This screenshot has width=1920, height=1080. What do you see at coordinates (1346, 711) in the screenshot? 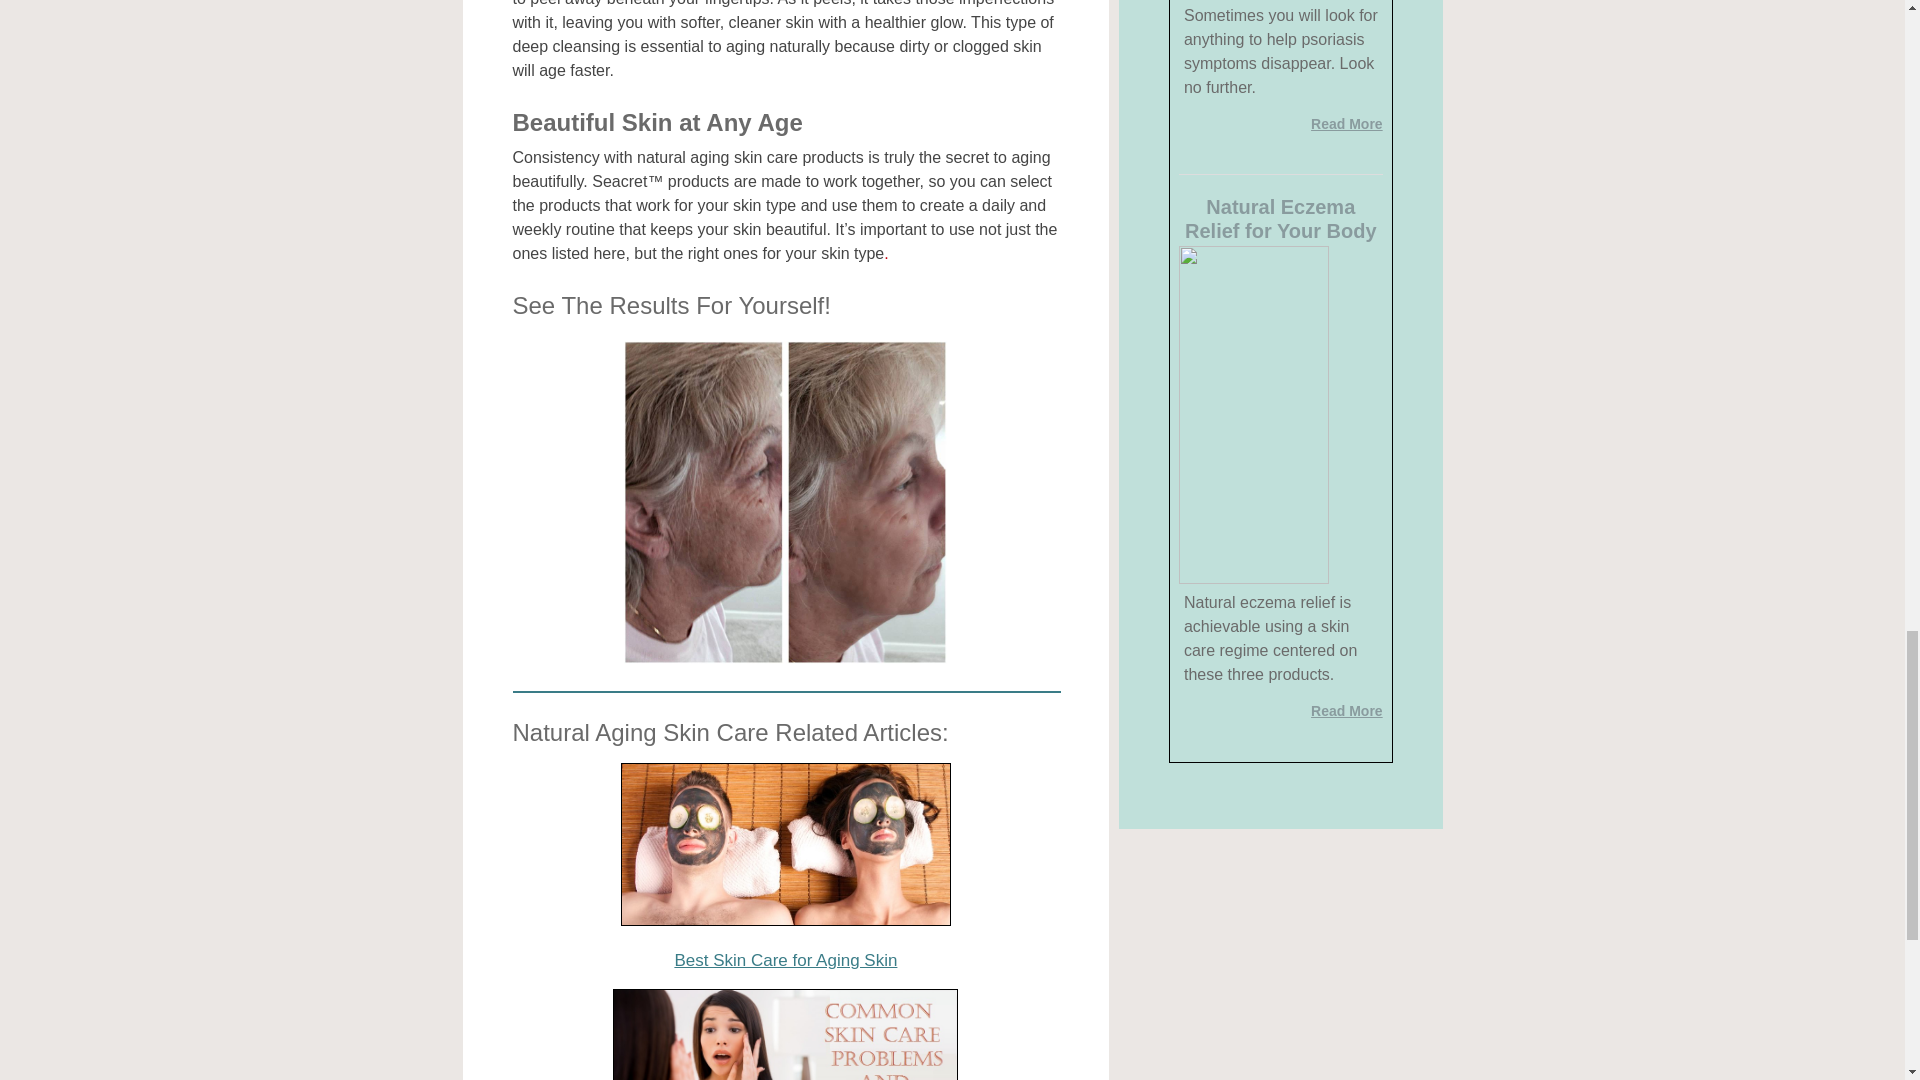
I see `Read More` at bounding box center [1346, 711].